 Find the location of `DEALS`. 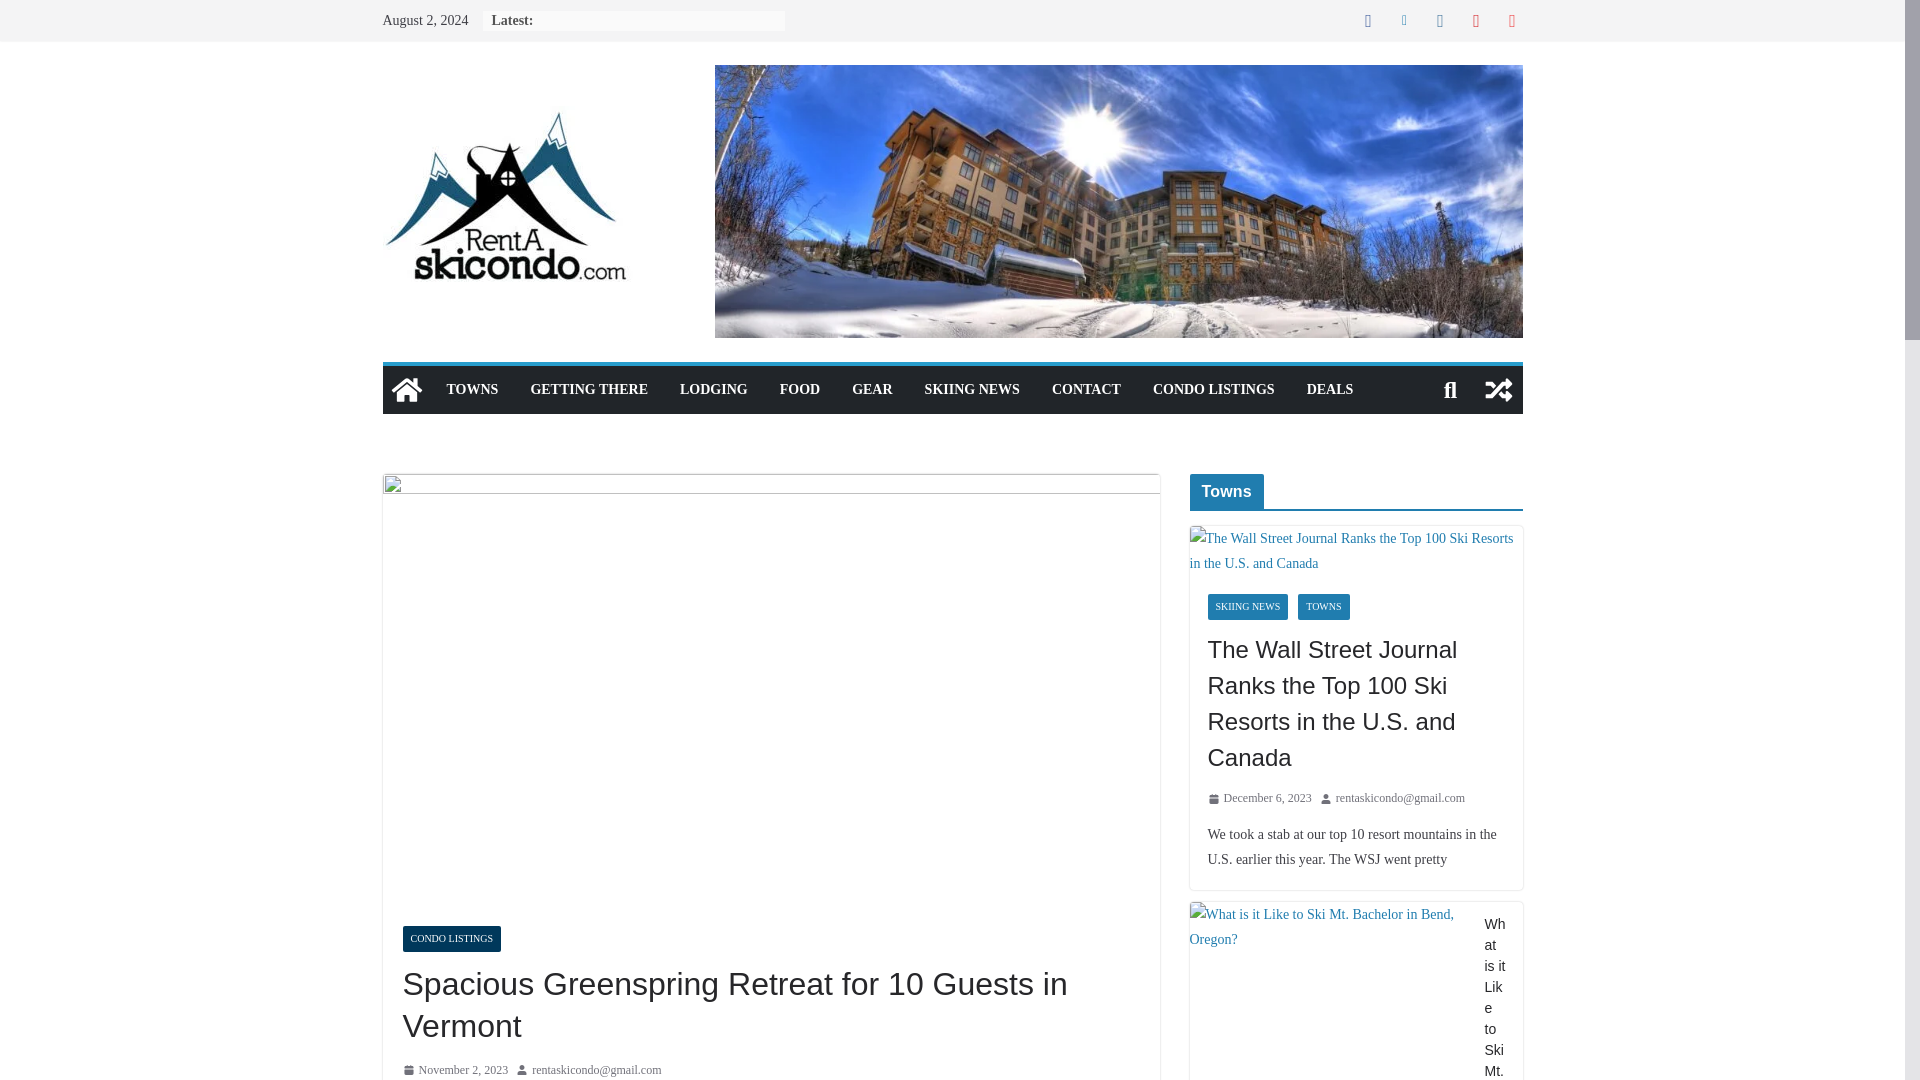

DEALS is located at coordinates (1330, 389).